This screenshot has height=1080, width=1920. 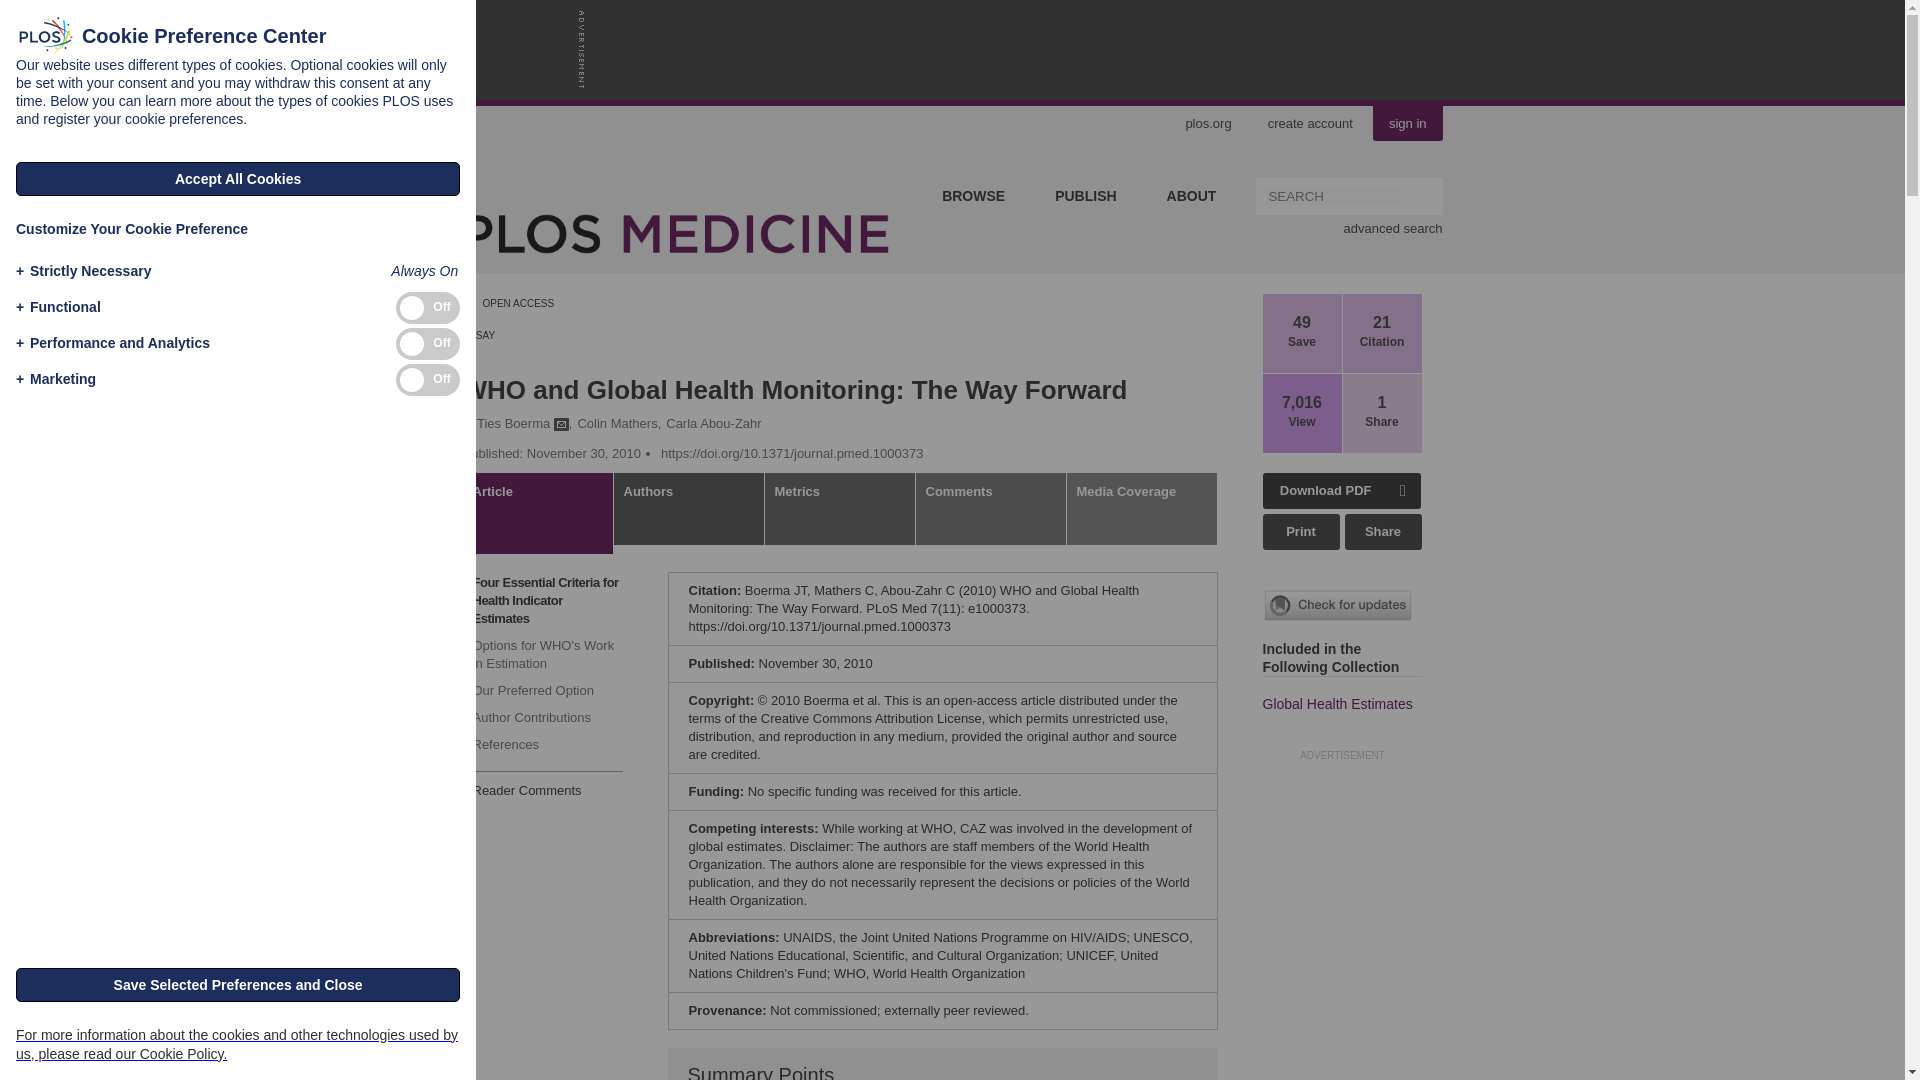 What do you see at coordinates (838, 233) in the screenshot?
I see `PLOS Medicine` at bounding box center [838, 233].